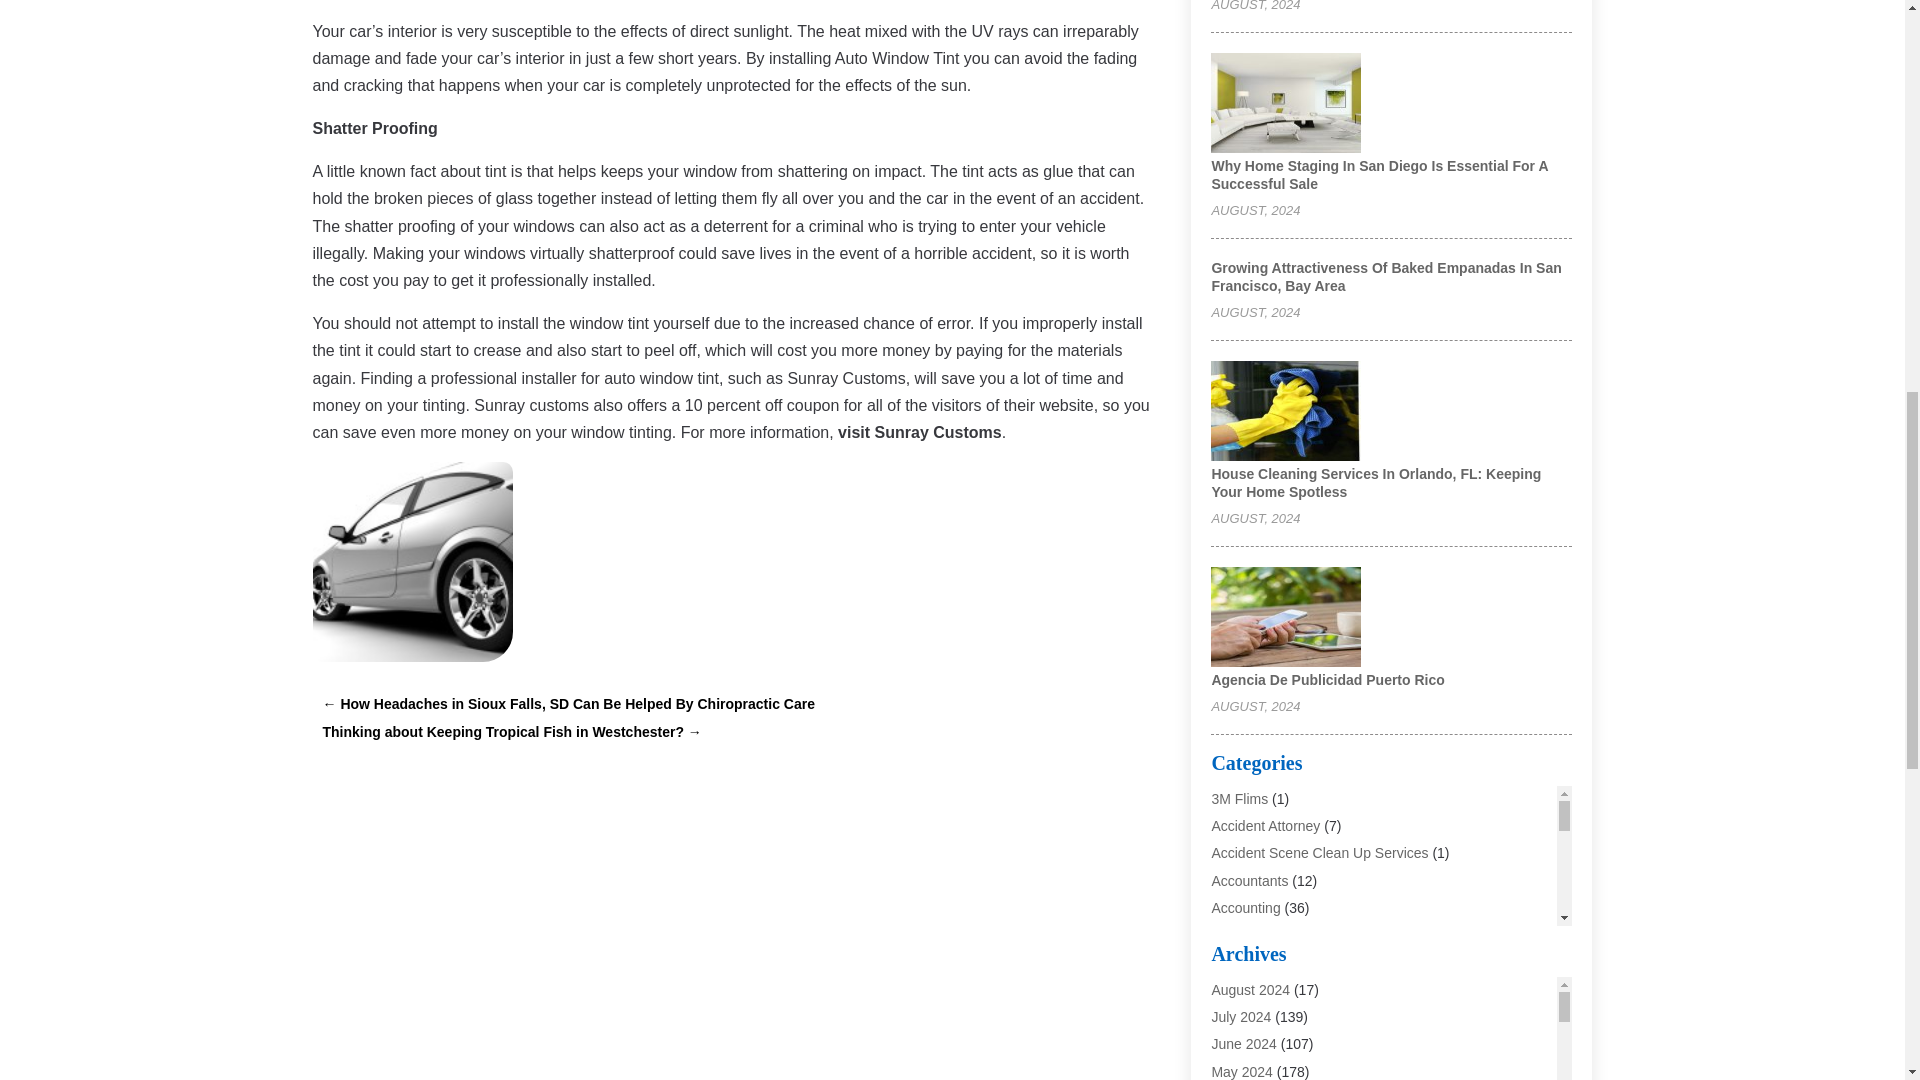 The image size is (1920, 1080). I want to click on Agencia De Publicidad Puerto Rico, so click(1327, 679).